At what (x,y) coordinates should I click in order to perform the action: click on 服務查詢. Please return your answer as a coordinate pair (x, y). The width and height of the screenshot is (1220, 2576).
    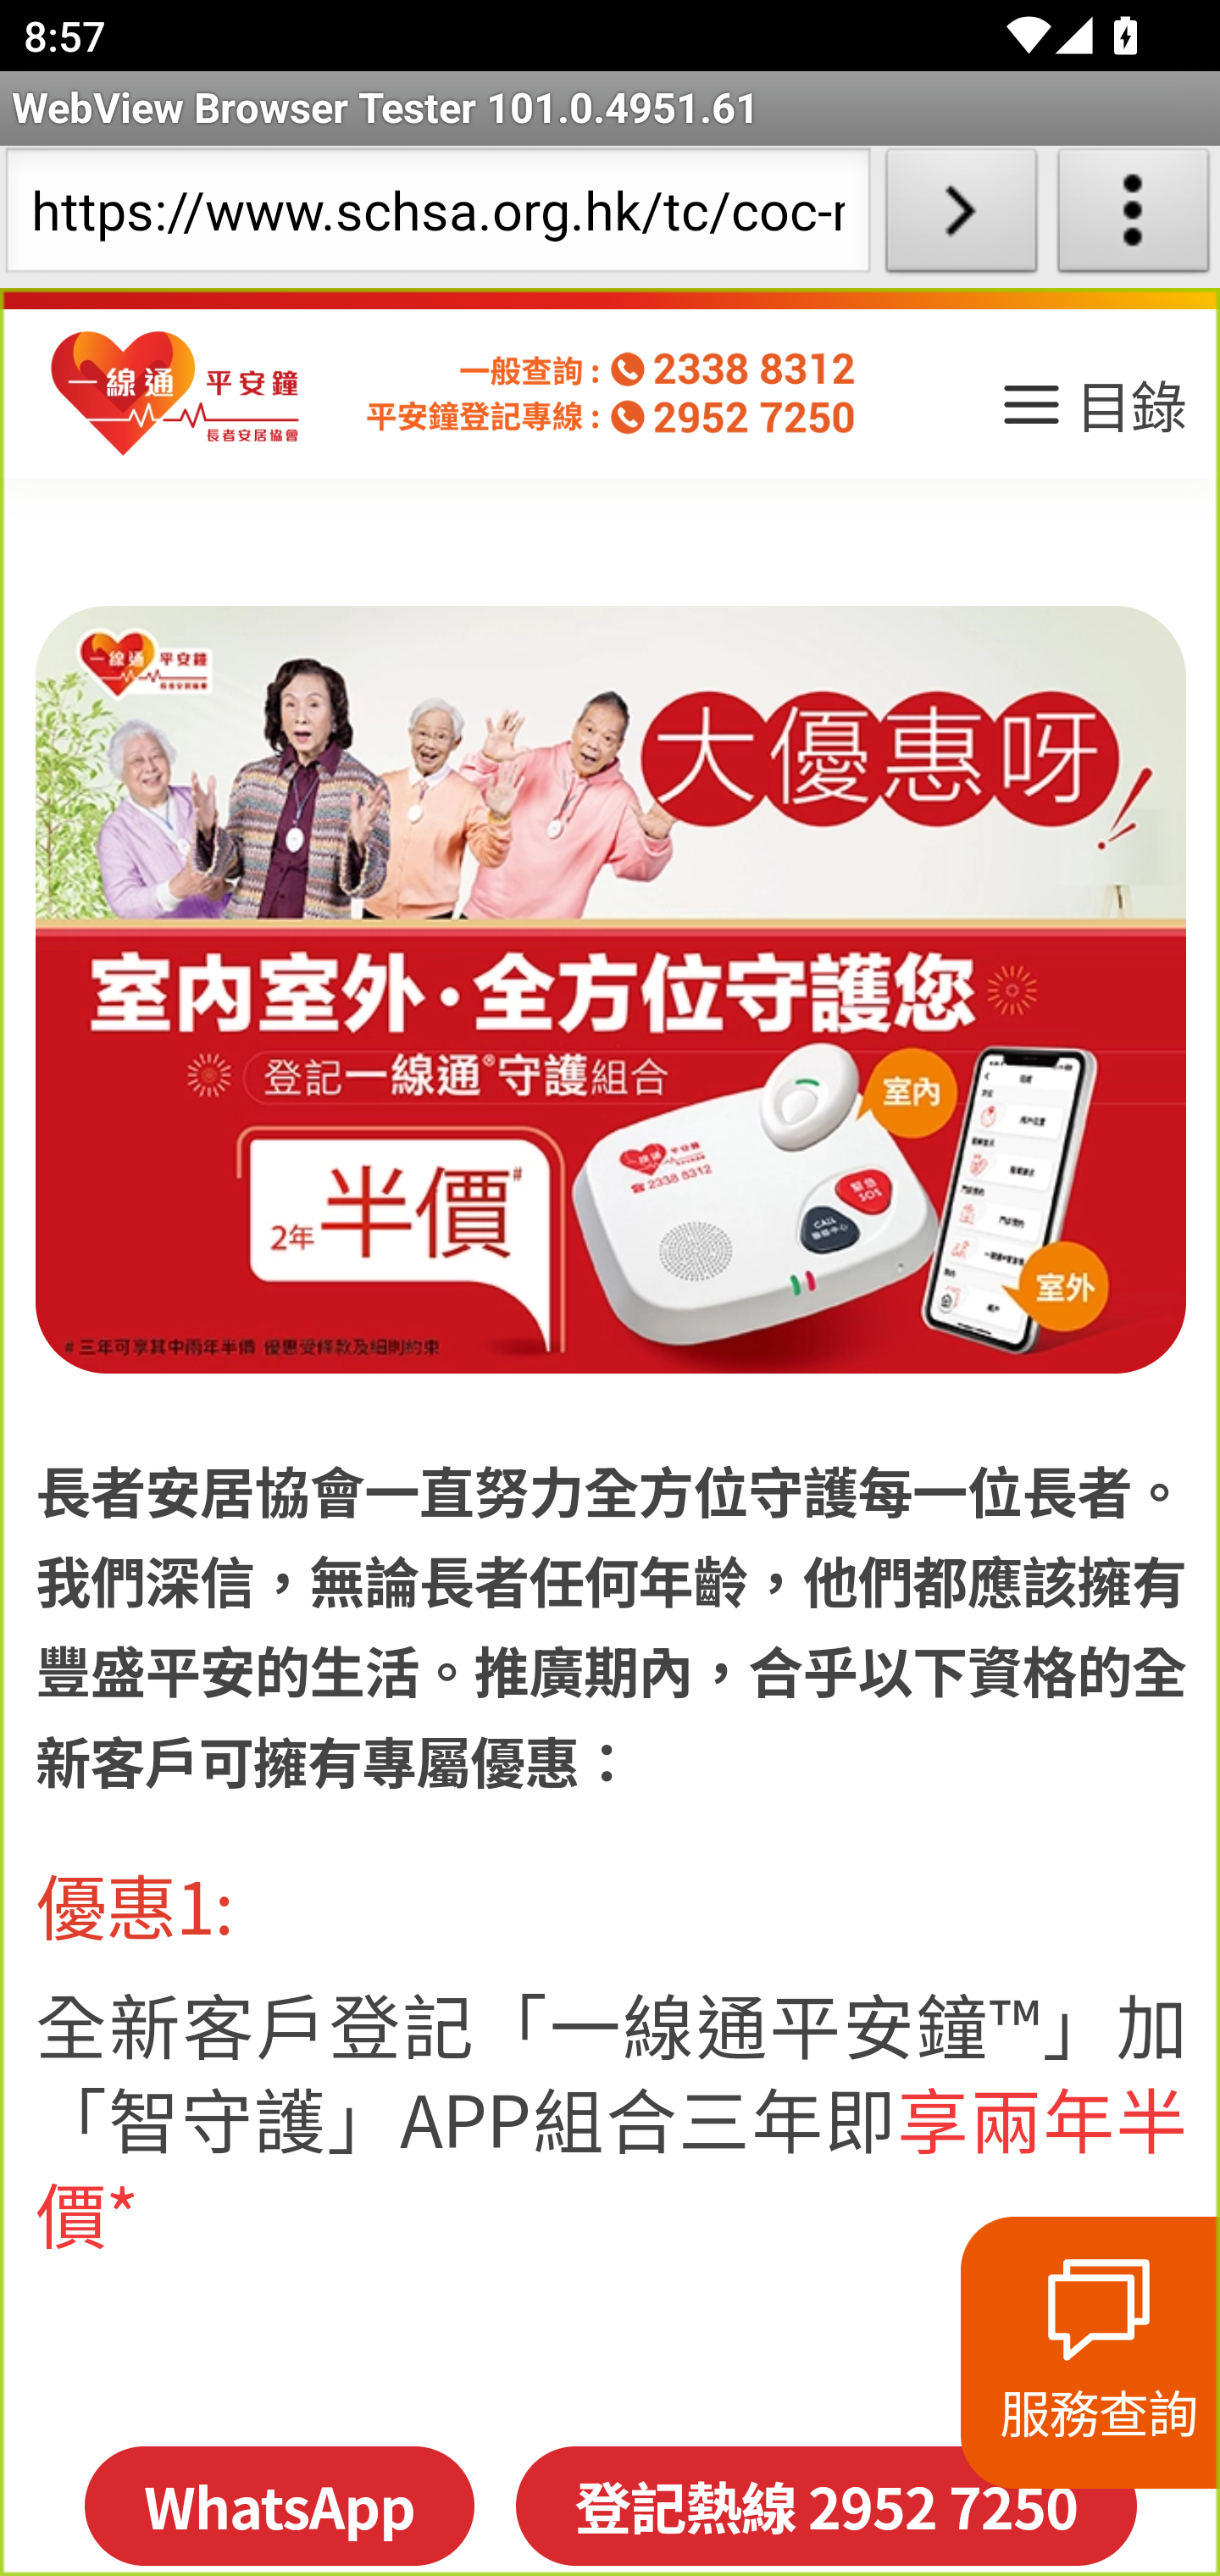
    Looking at the image, I should click on (1090, 2352).